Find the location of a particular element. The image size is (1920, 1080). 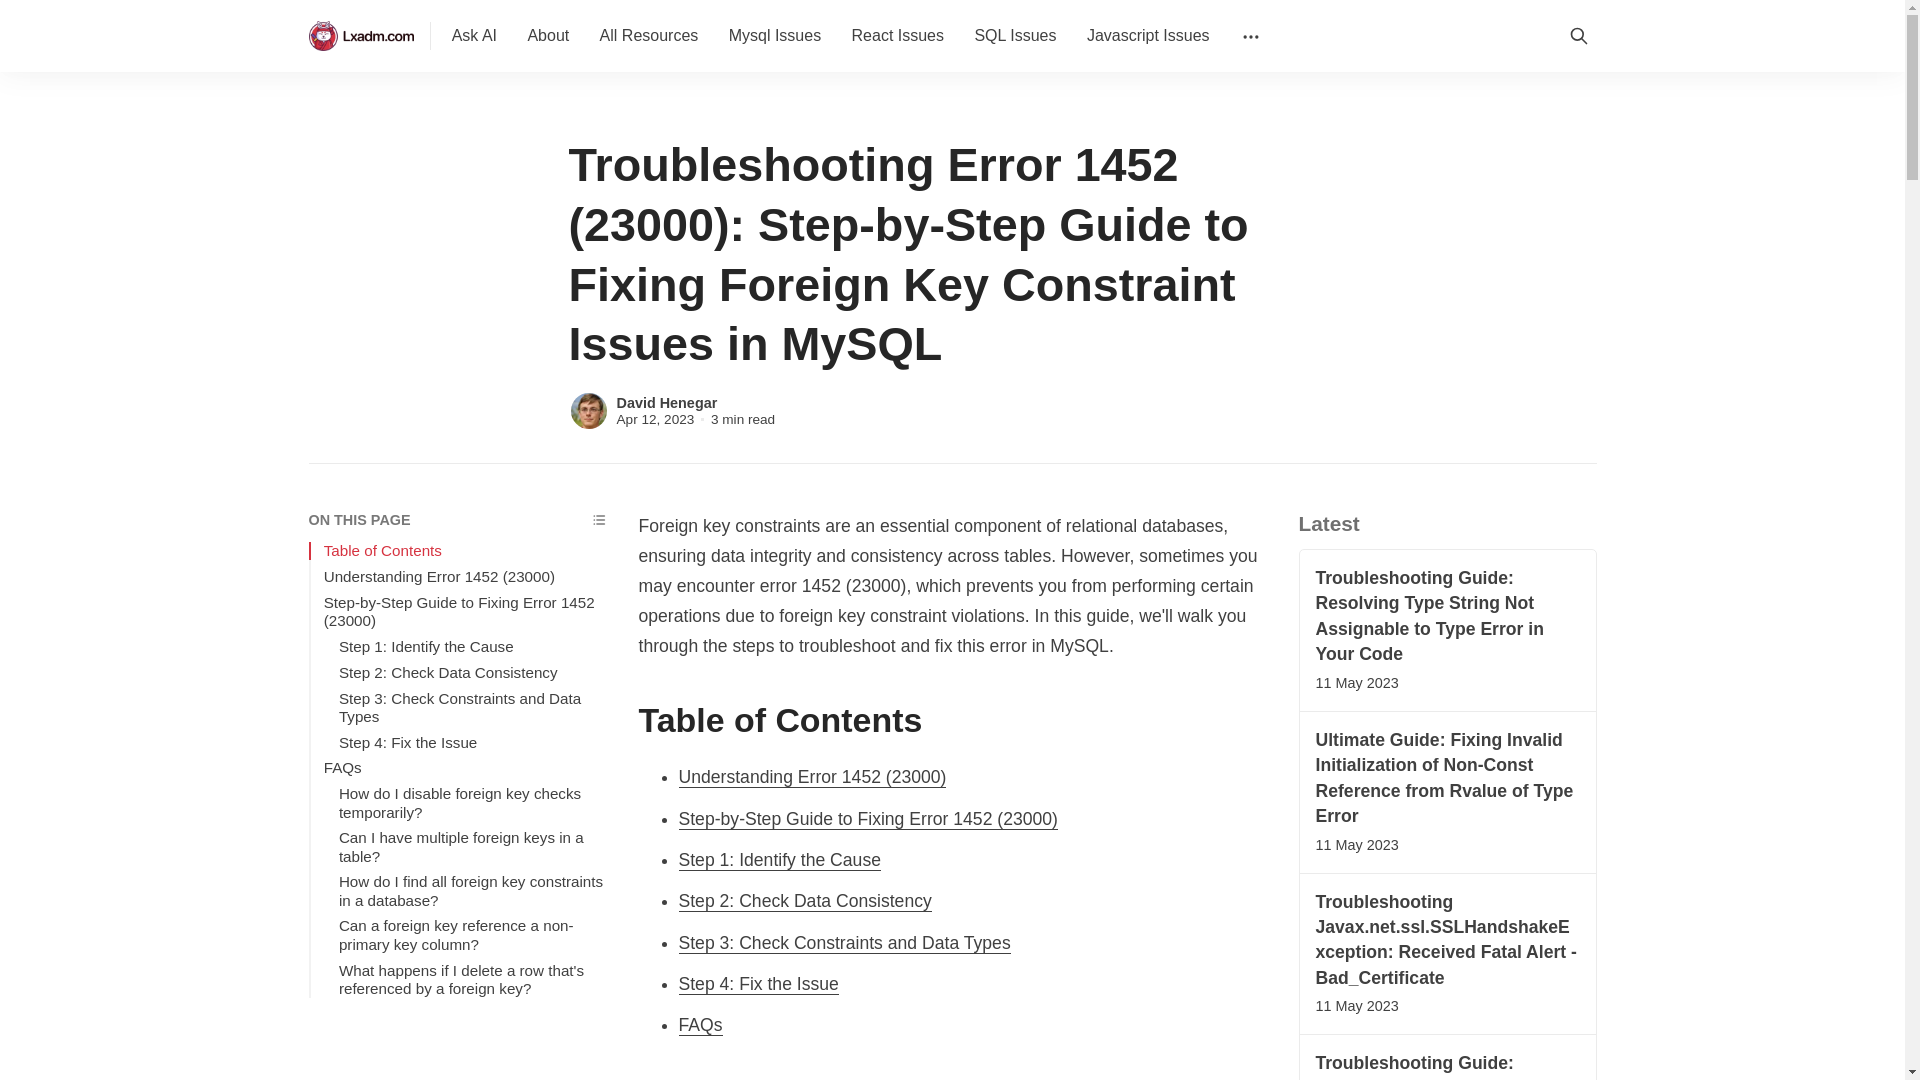

About is located at coordinates (548, 36).